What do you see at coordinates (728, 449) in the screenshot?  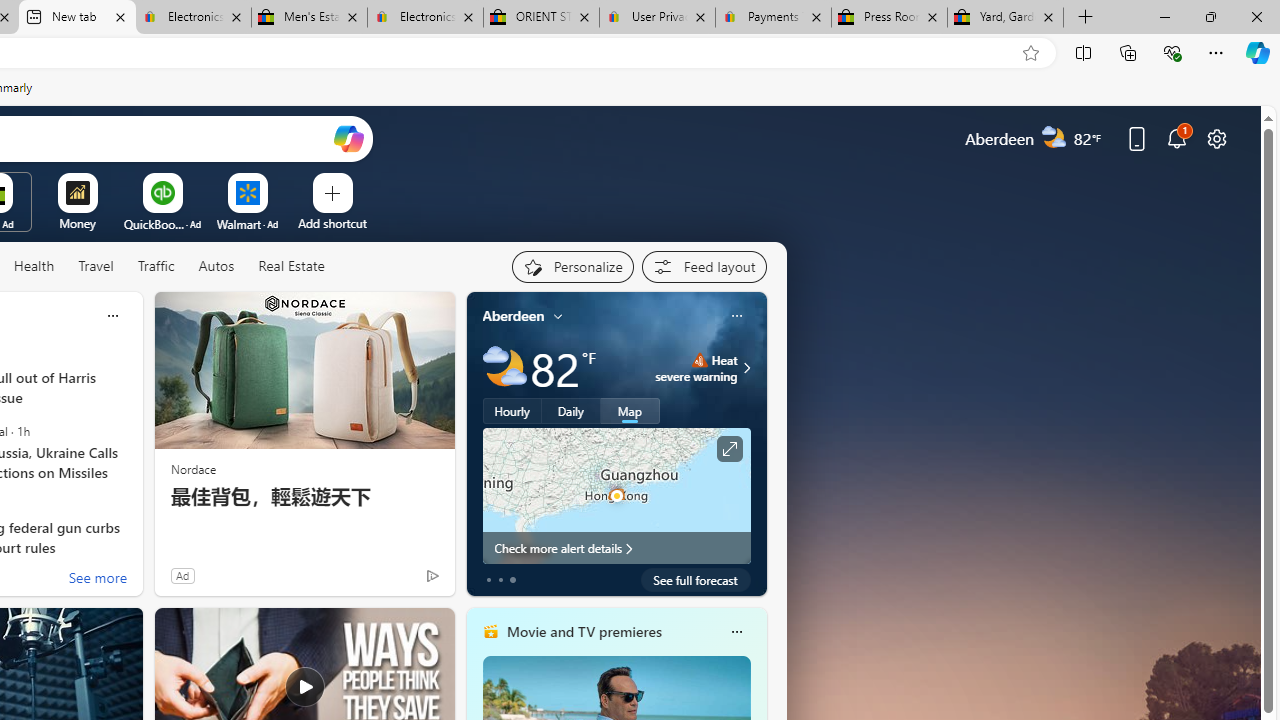 I see `Click to see more information` at bounding box center [728, 449].